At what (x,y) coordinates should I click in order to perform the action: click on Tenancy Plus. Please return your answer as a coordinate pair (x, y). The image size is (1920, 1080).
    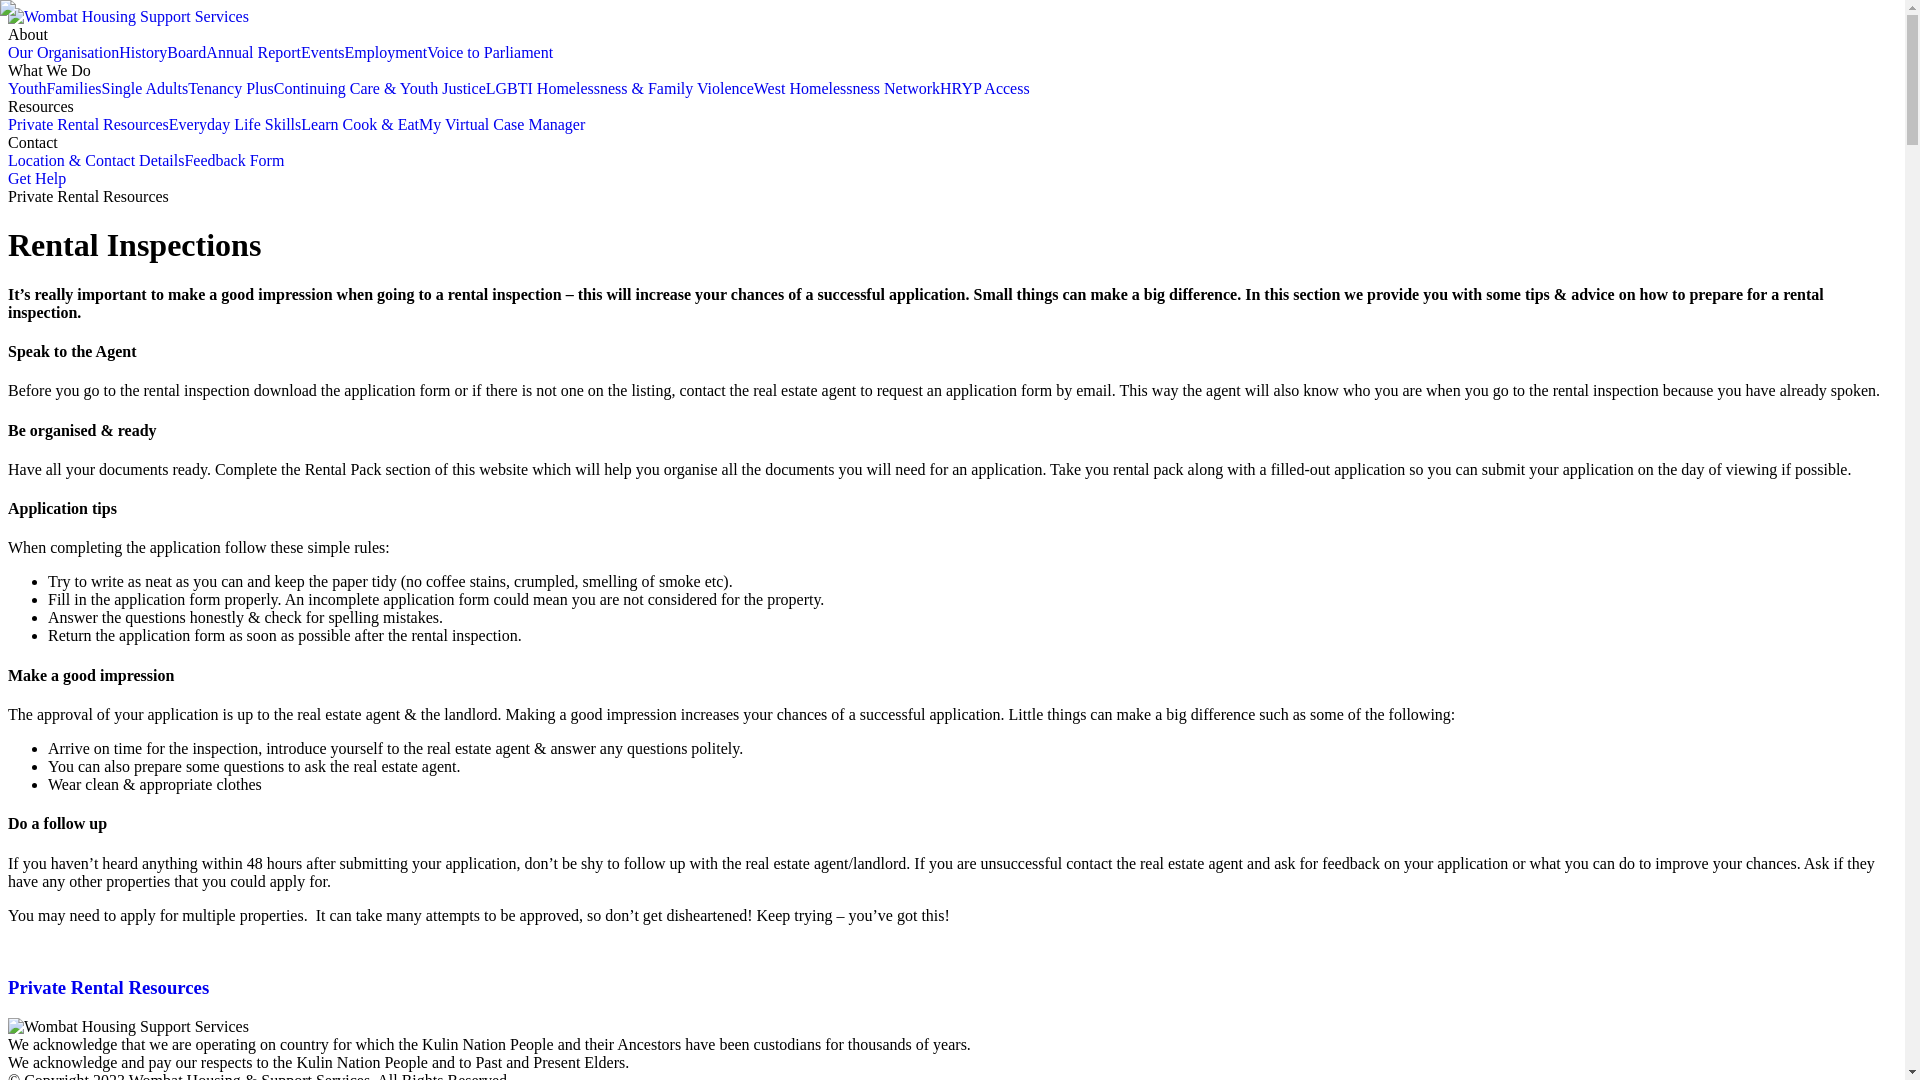
    Looking at the image, I should click on (231, 88).